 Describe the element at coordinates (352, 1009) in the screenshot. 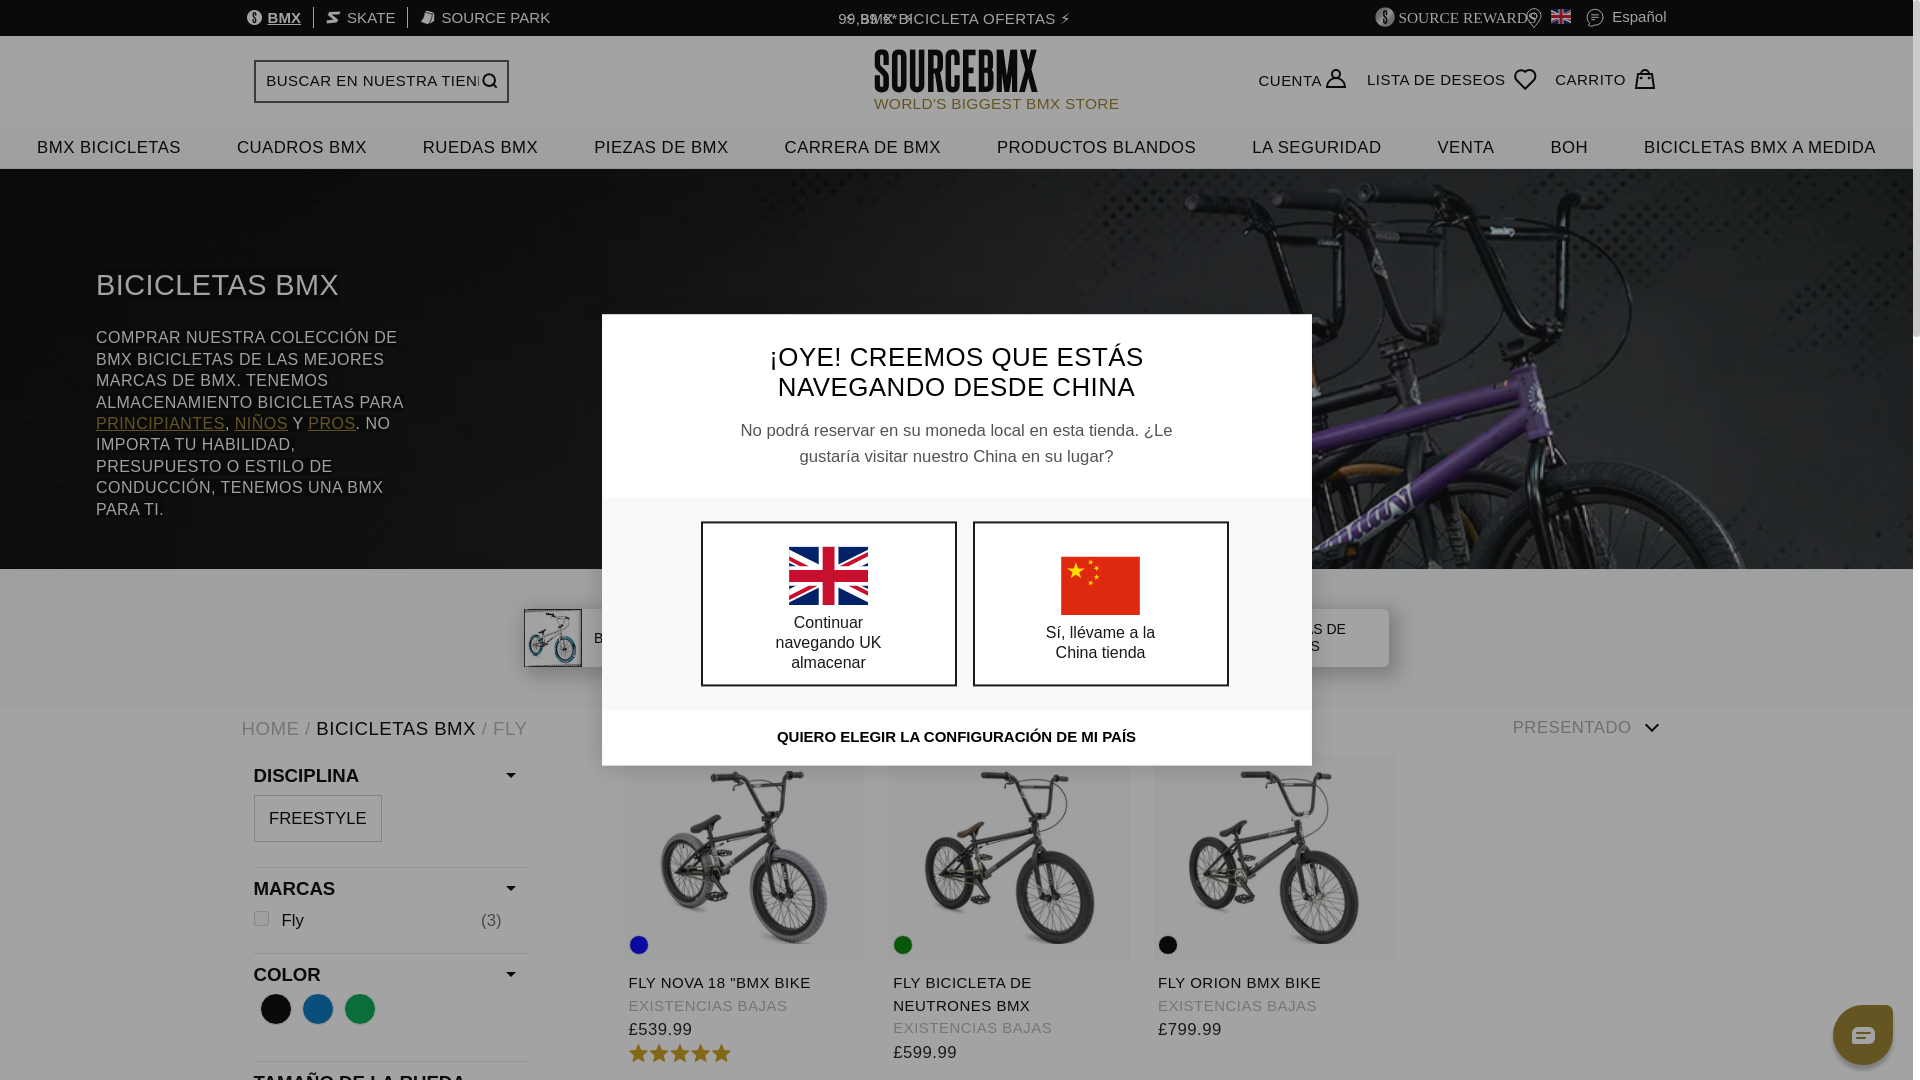

I see `Filter by Green` at that location.